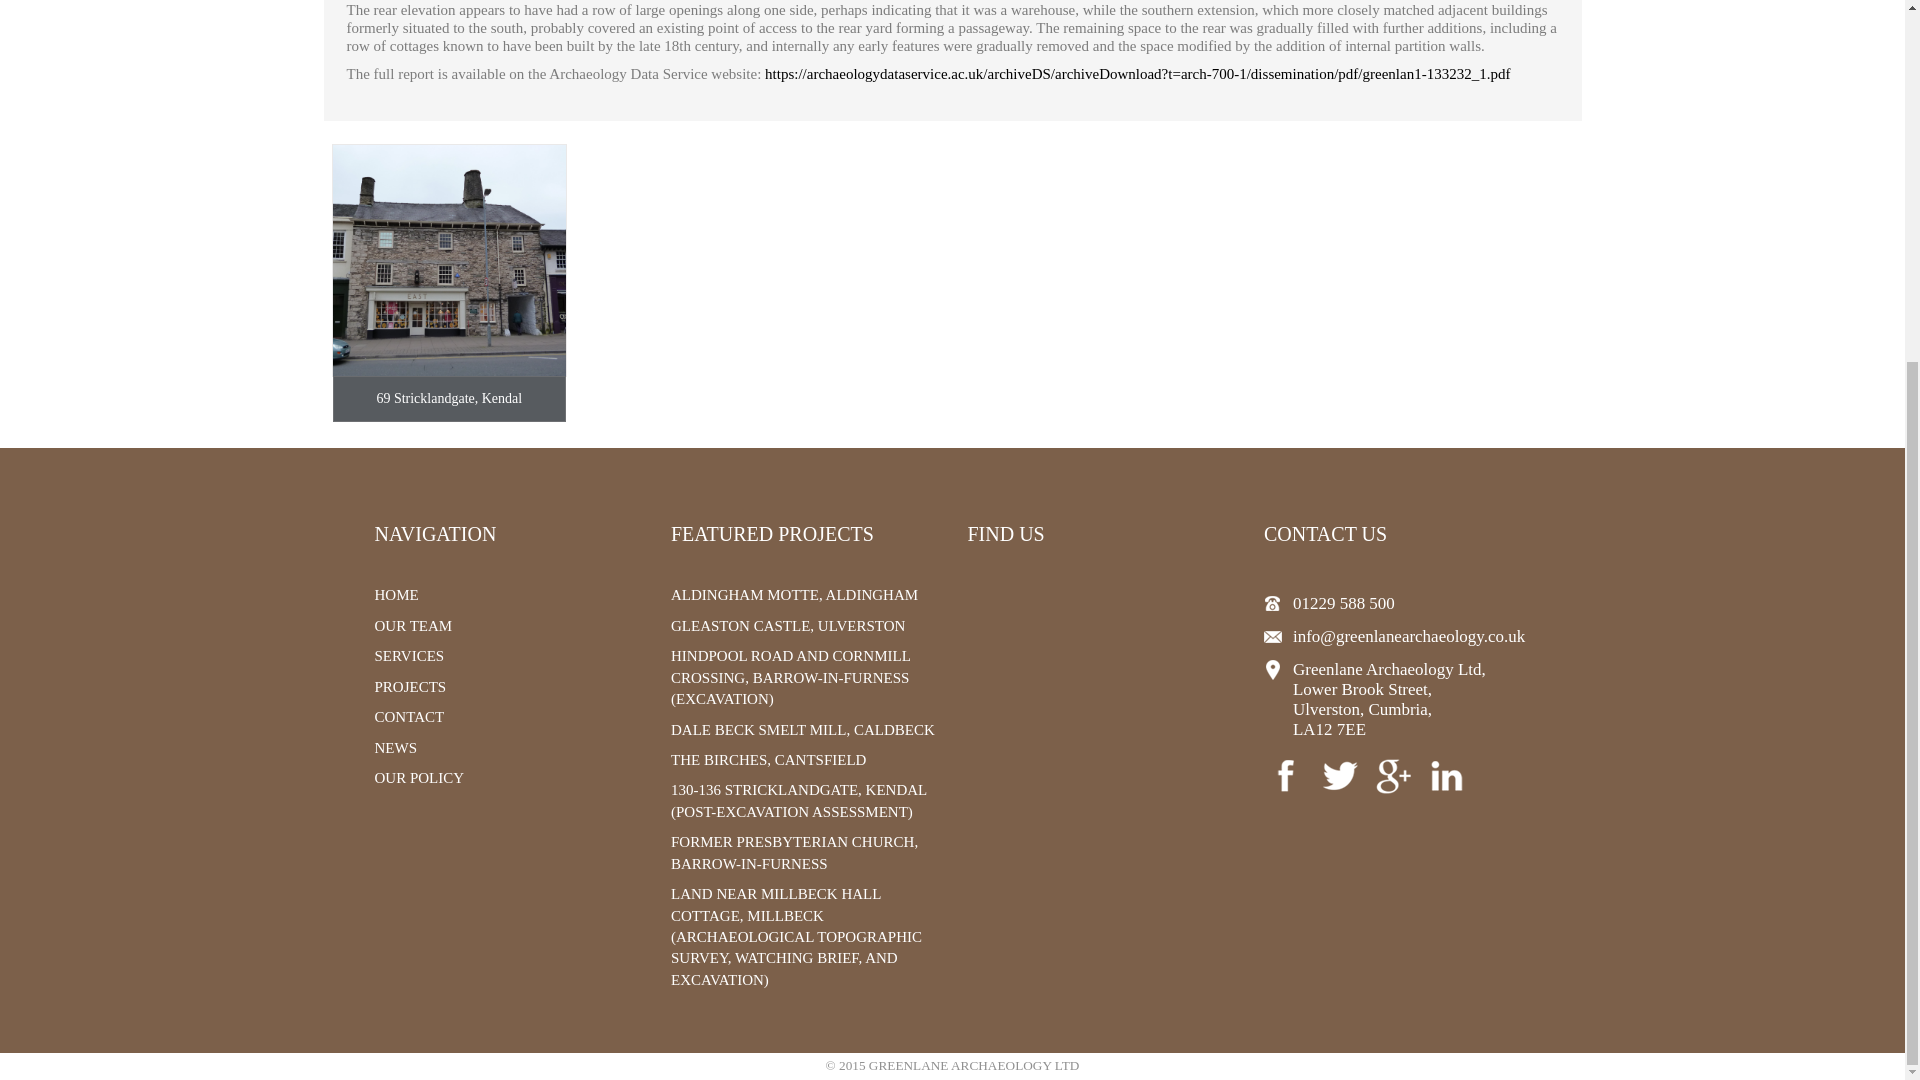  I want to click on DALE BECK SMELT MILL, CALDBECK, so click(802, 730).